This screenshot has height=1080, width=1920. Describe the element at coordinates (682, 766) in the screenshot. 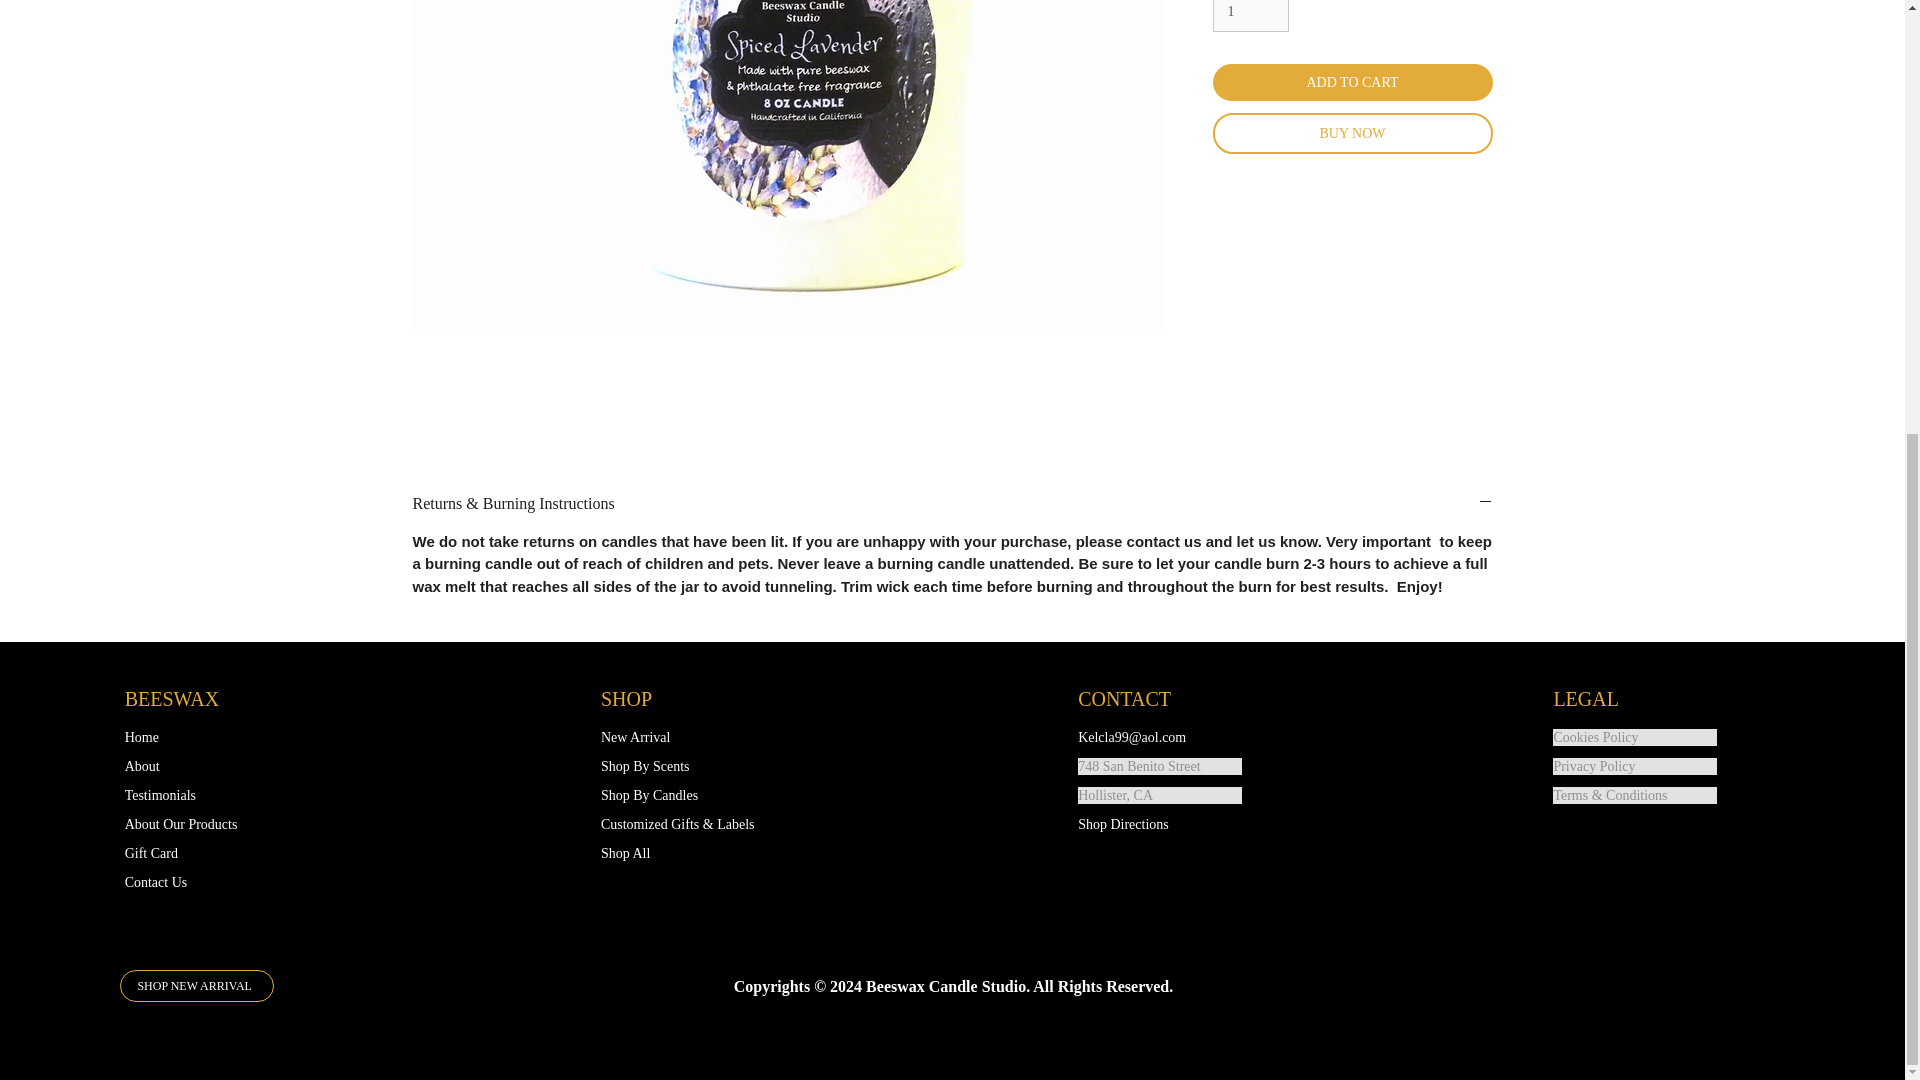

I see `Shop By Scents` at that location.